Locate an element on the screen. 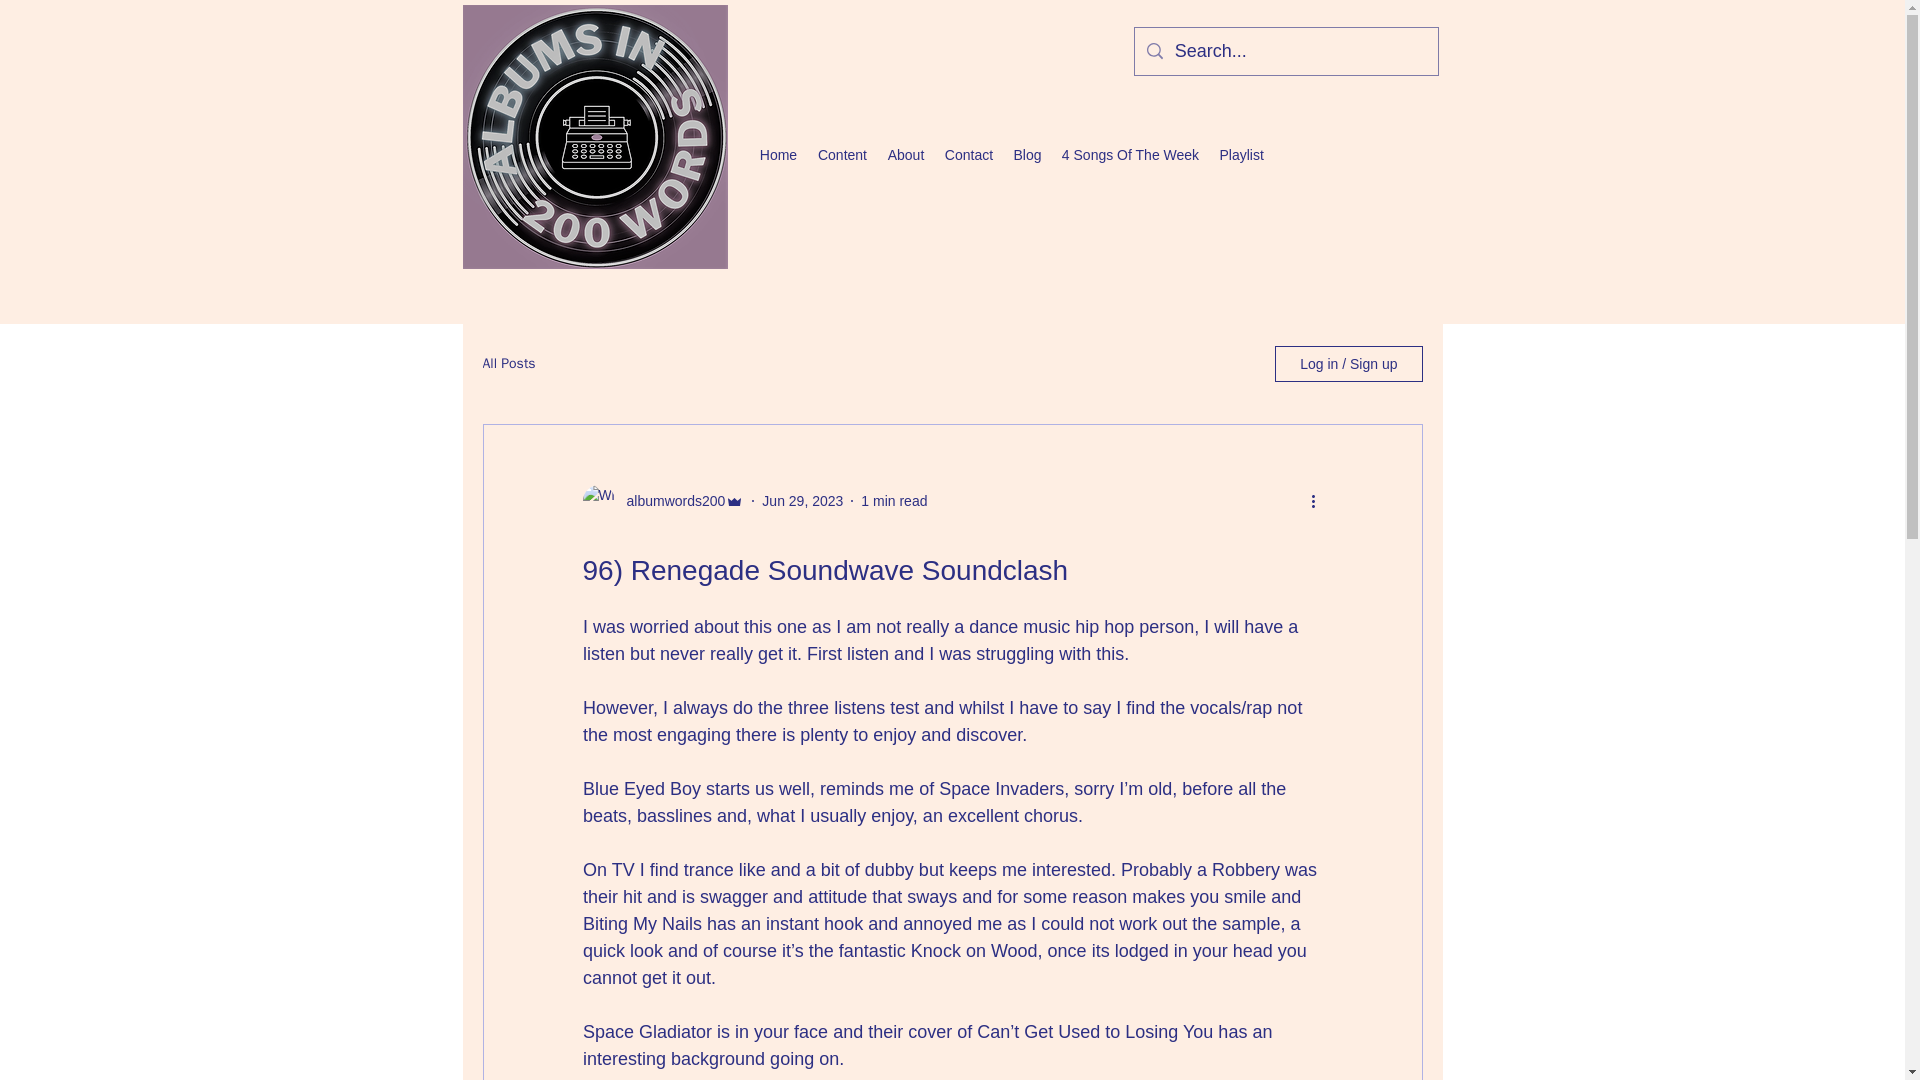 Image resolution: width=1920 pixels, height=1080 pixels. 4 Songs Of The Week is located at coordinates (1130, 154).